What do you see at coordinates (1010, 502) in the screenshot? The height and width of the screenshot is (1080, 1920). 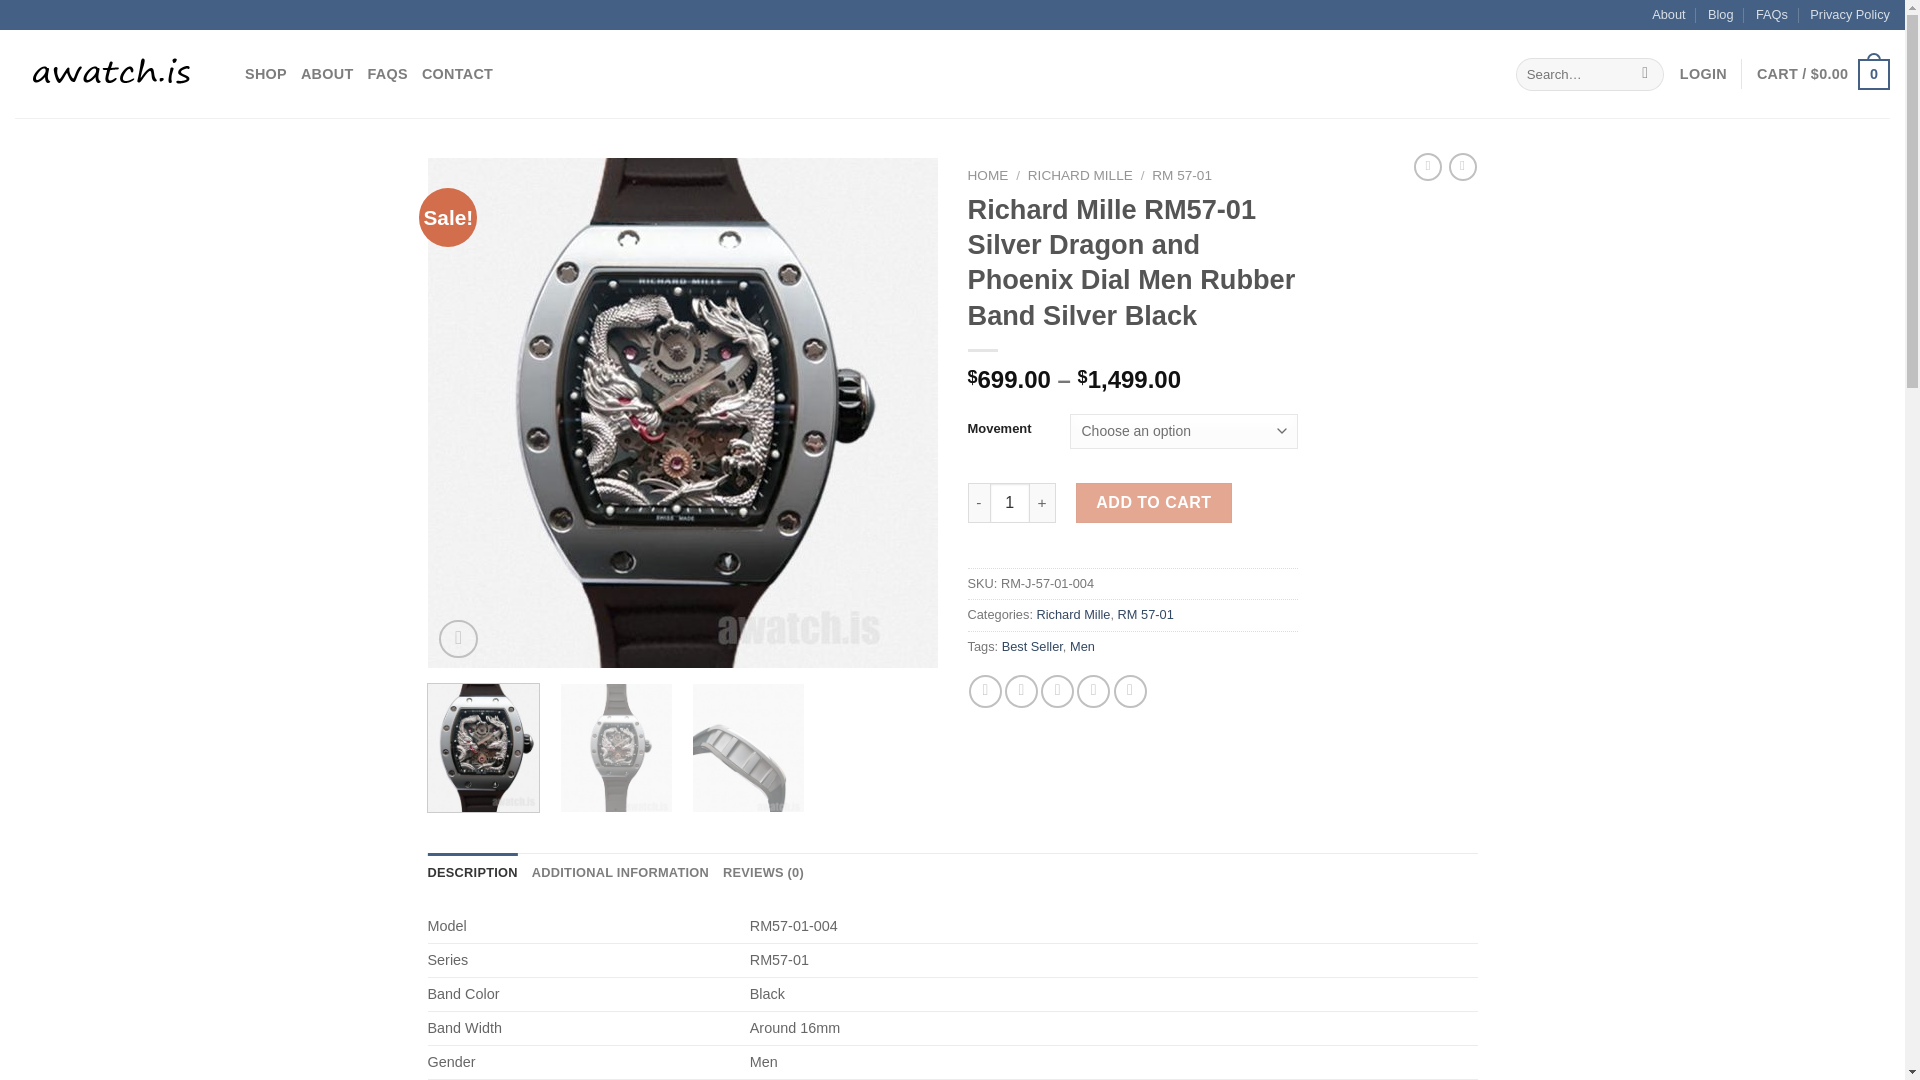 I see `Qty` at bounding box center [1010, 502].